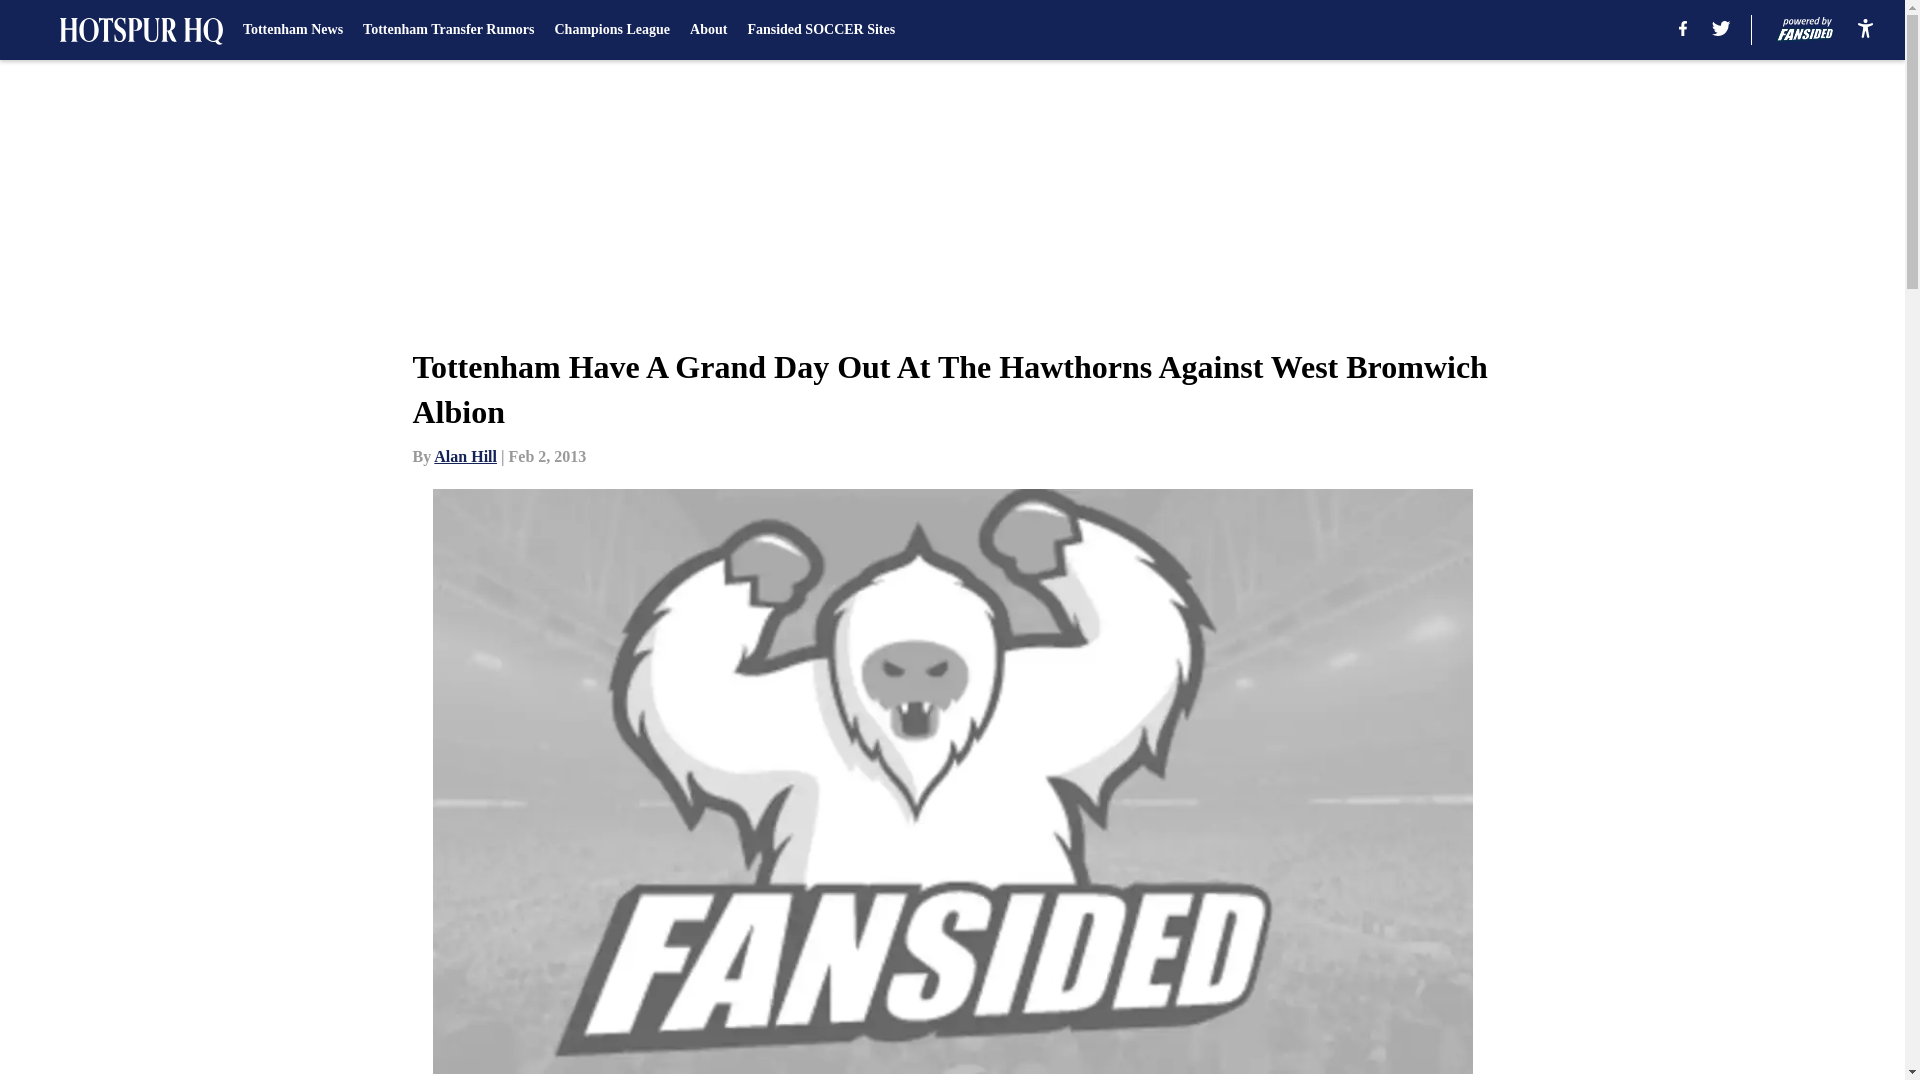  Describe the element at coordinates (820, 30) in the screenshot. I see `Fansided SOCCER Sites` at that location.